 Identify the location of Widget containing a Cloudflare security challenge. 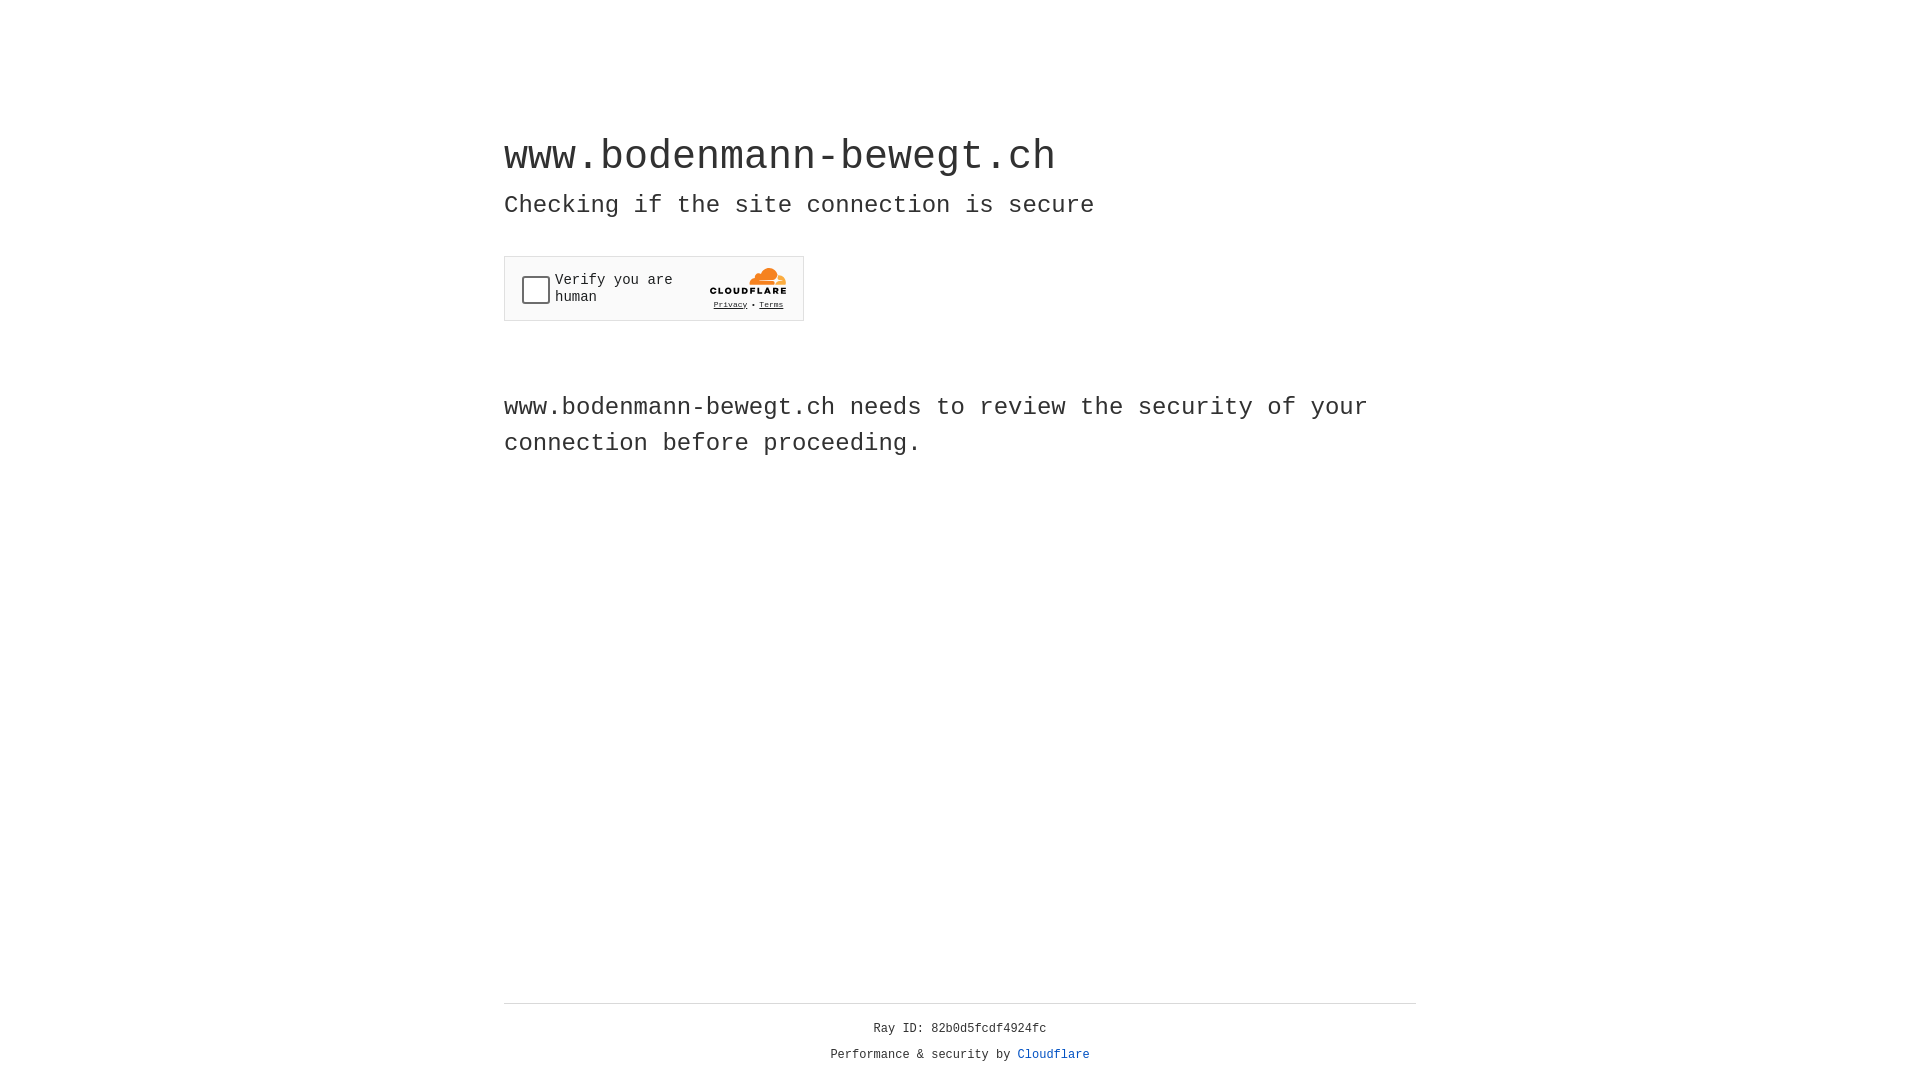
(654, 288).